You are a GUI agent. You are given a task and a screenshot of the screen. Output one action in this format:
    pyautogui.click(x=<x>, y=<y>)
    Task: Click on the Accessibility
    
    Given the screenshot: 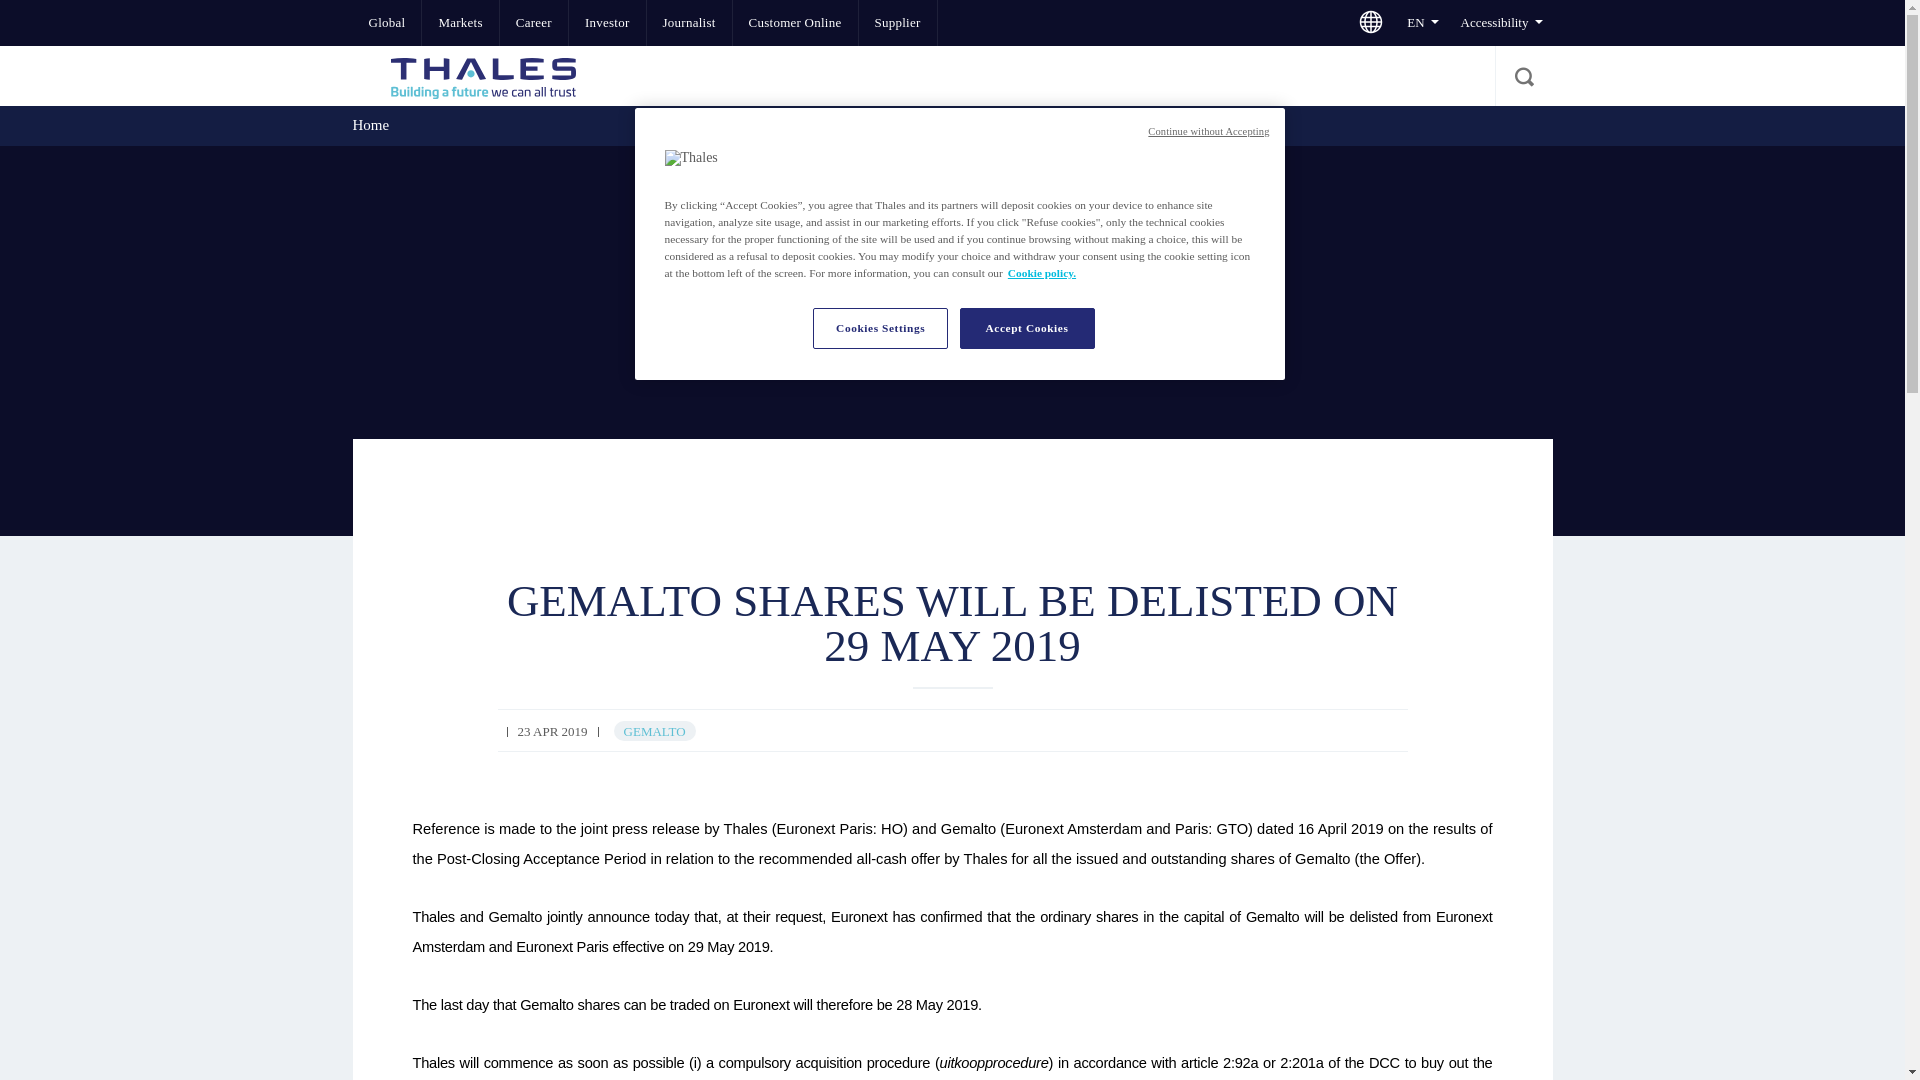 What is the action you would take?
    pyautogui.click(x=1501, y=23)
    